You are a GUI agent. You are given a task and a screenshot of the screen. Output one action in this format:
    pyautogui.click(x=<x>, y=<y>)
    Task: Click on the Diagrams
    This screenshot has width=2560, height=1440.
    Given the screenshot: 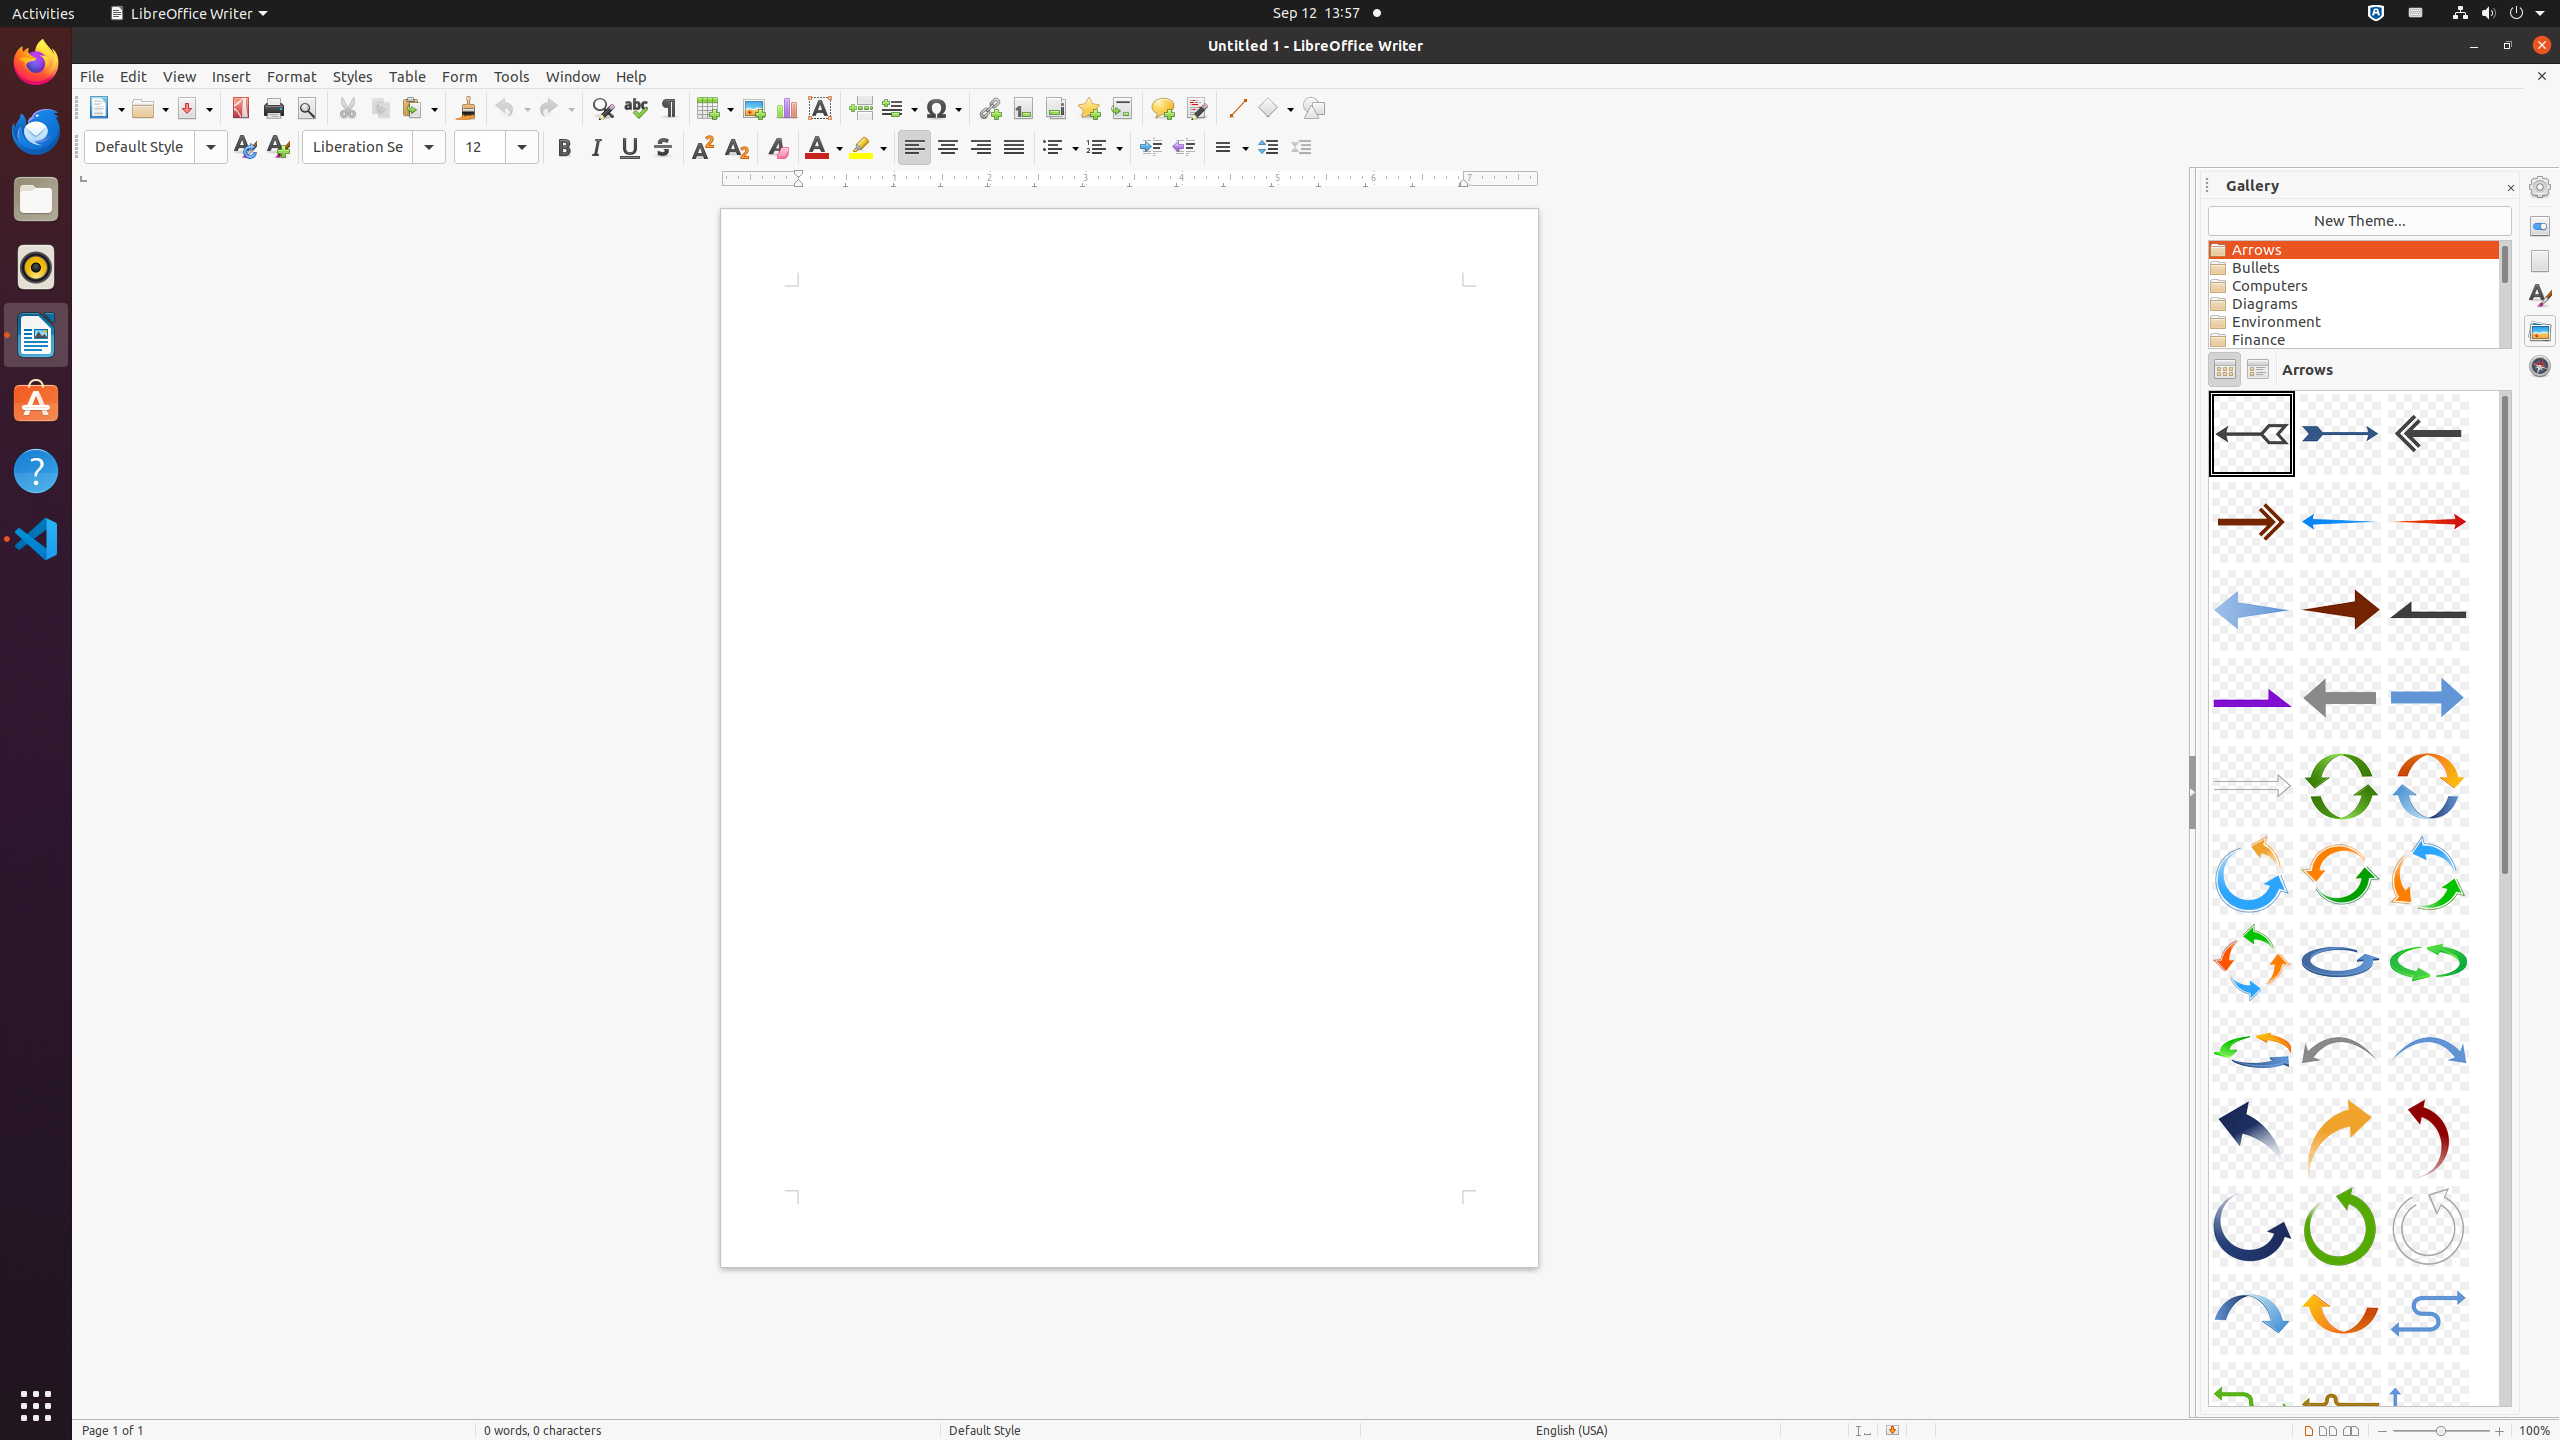 What is the action you would take?
    pyautogui.click(x=2354, y=304)
    